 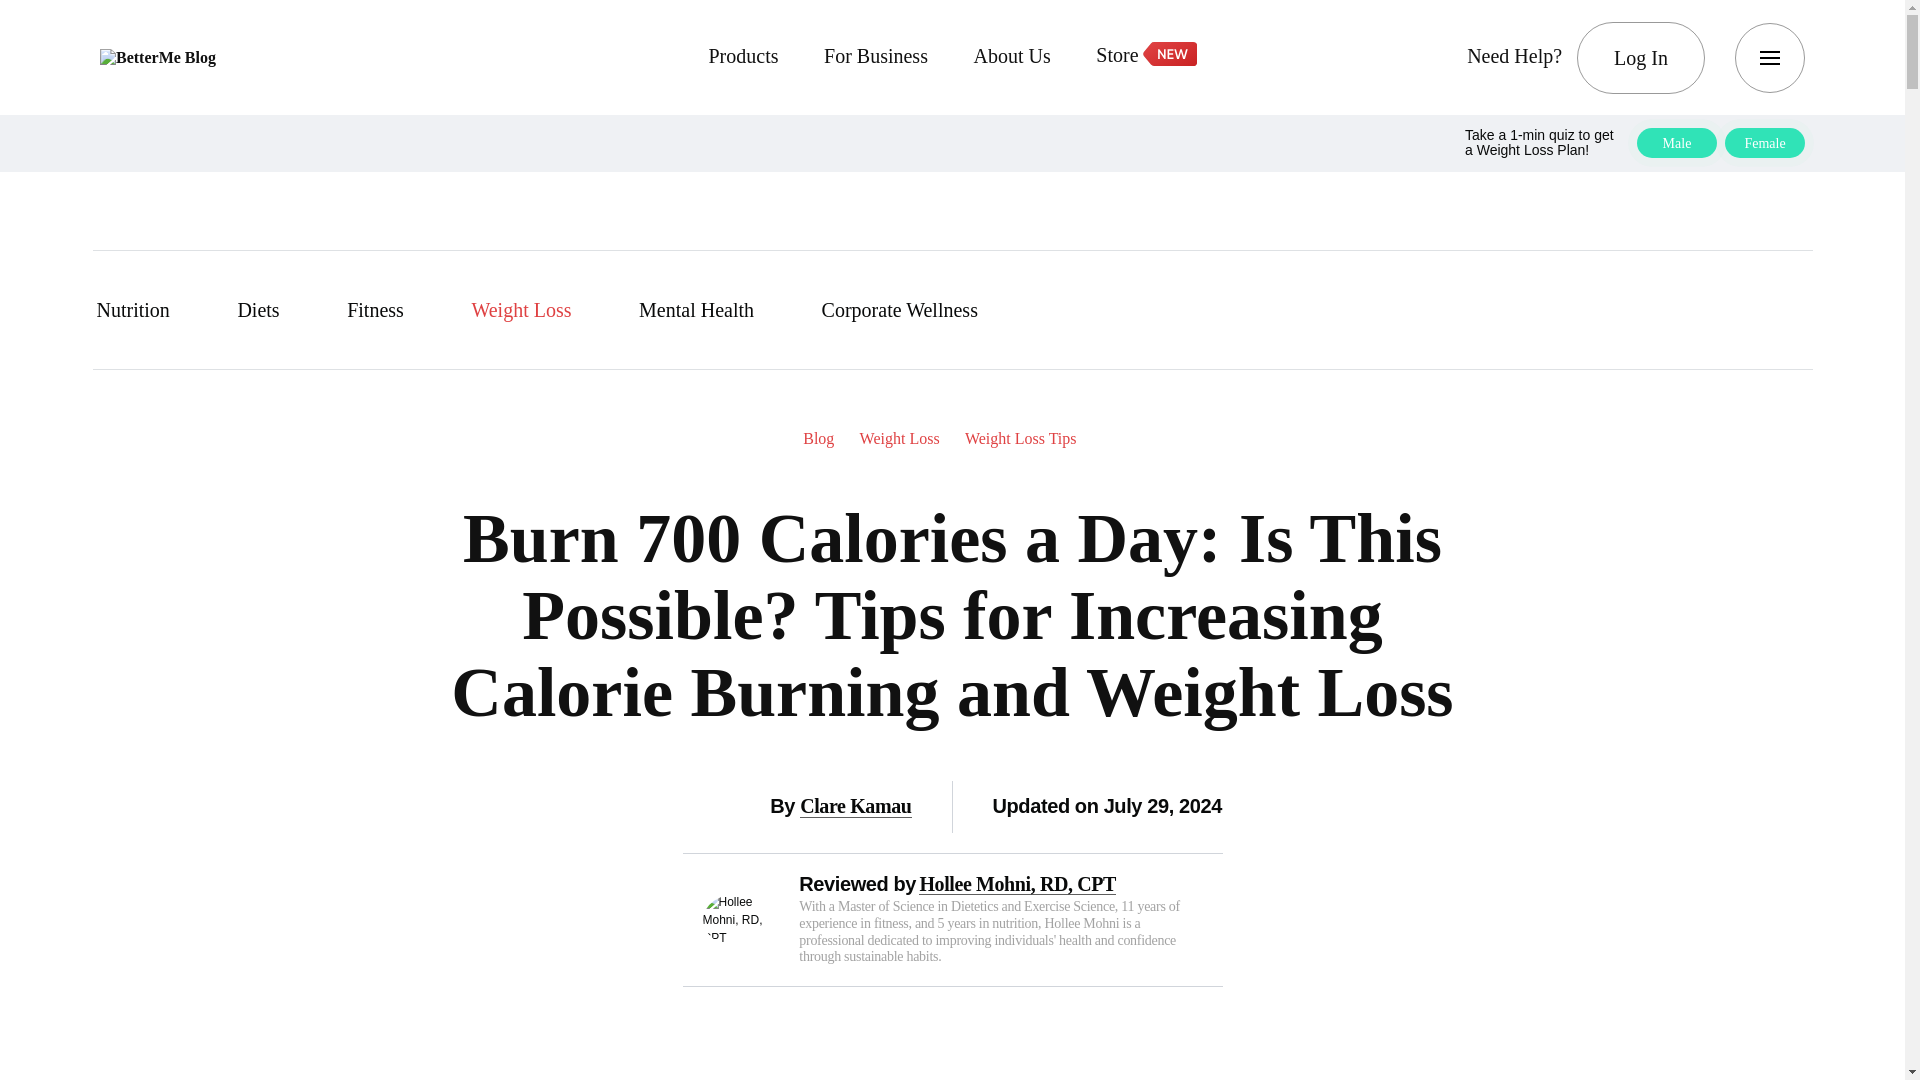 What do you see at coordinates (1514, 58) in the screenshot?
I see `Need Help?` at bounding box center [1514, 58].